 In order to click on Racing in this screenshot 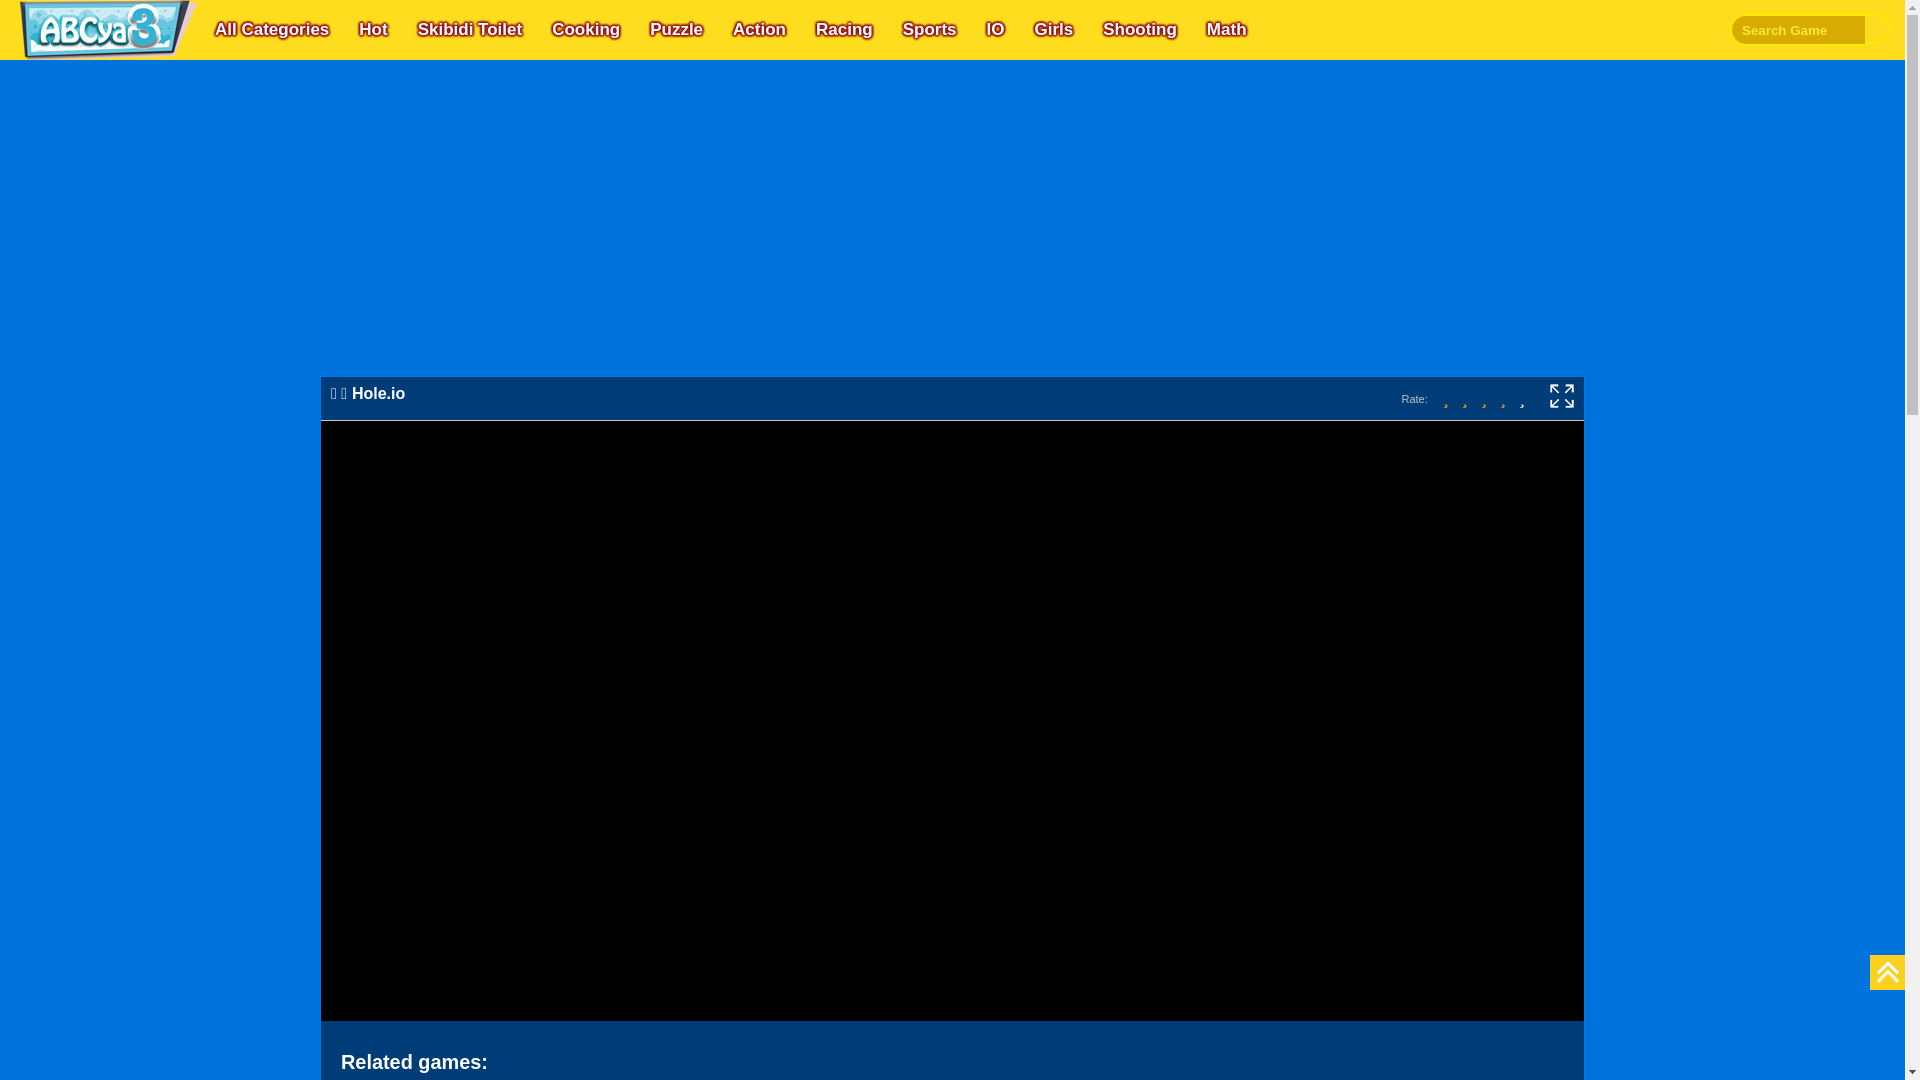, I will do `click(844, 30)`.